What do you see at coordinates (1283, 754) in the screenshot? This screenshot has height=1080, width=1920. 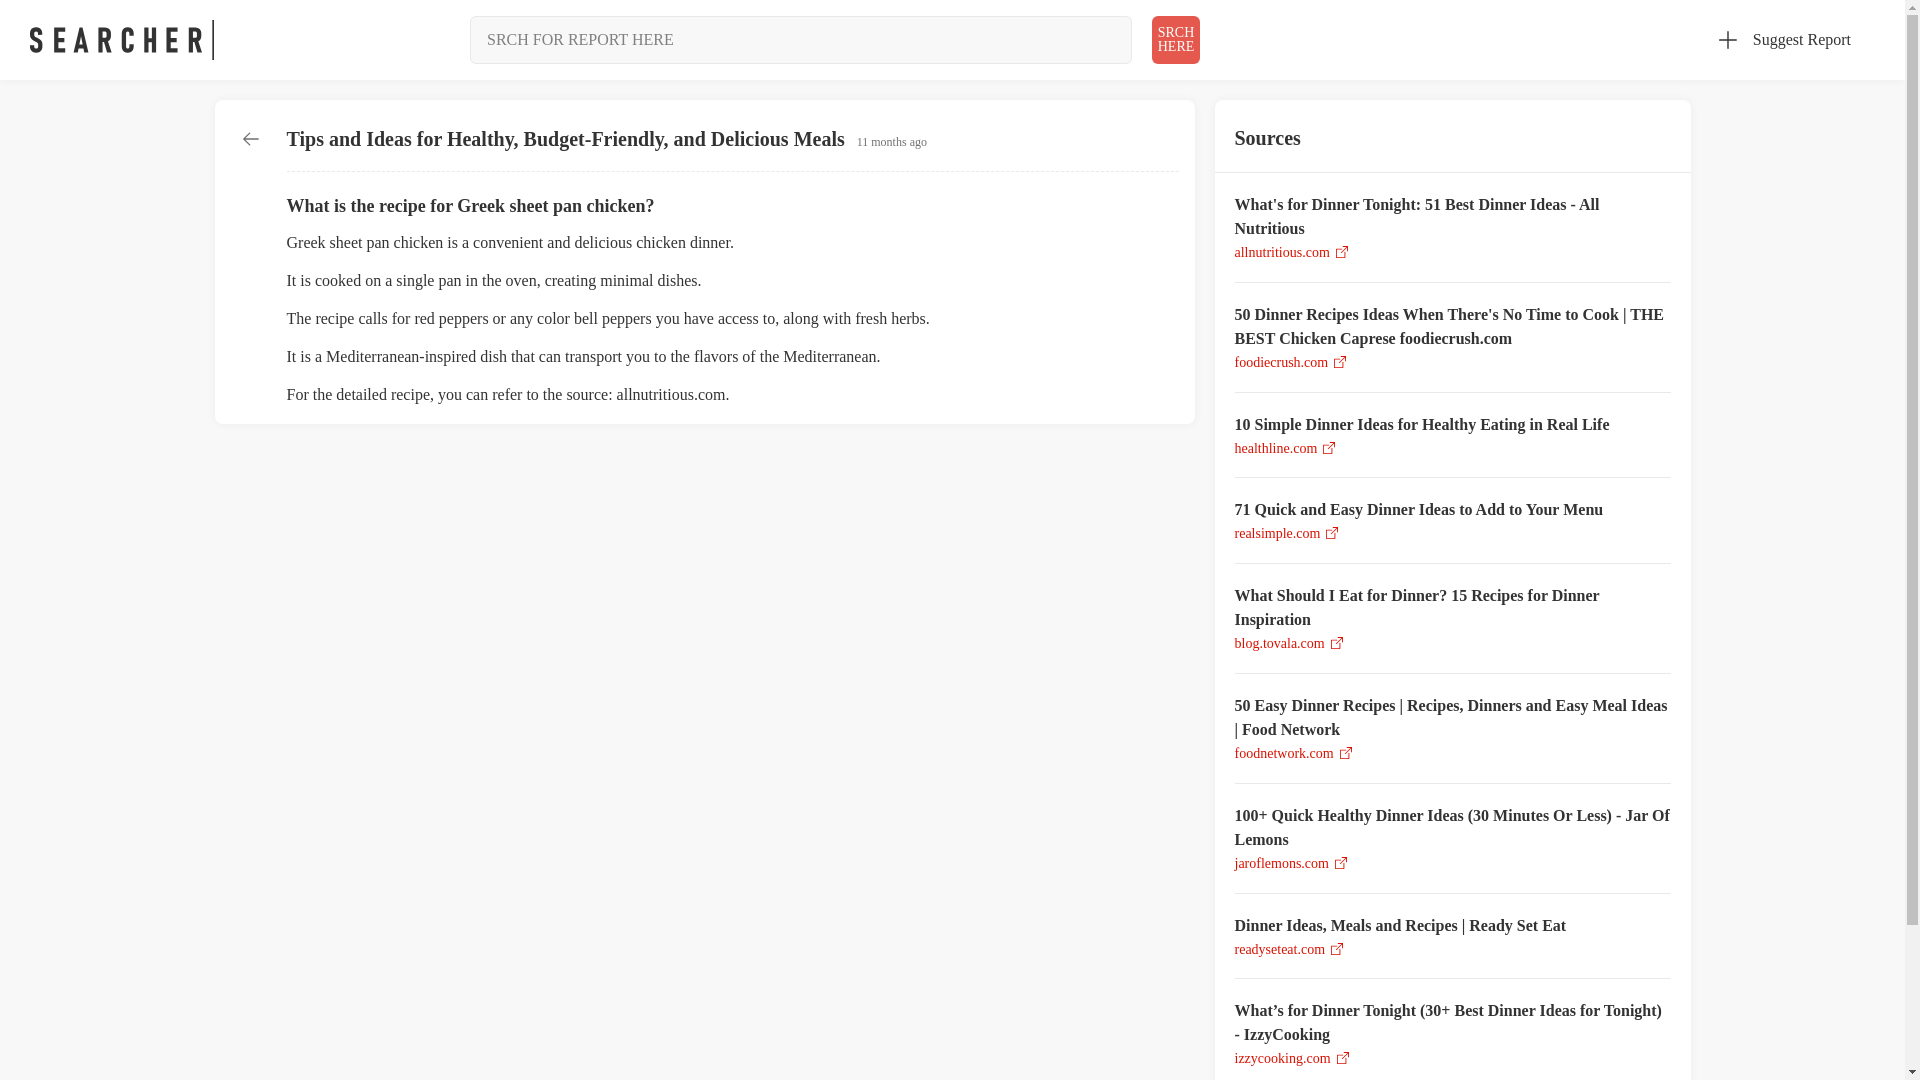 I see `foodnetwork.com` at bounding box center [1283, 754].